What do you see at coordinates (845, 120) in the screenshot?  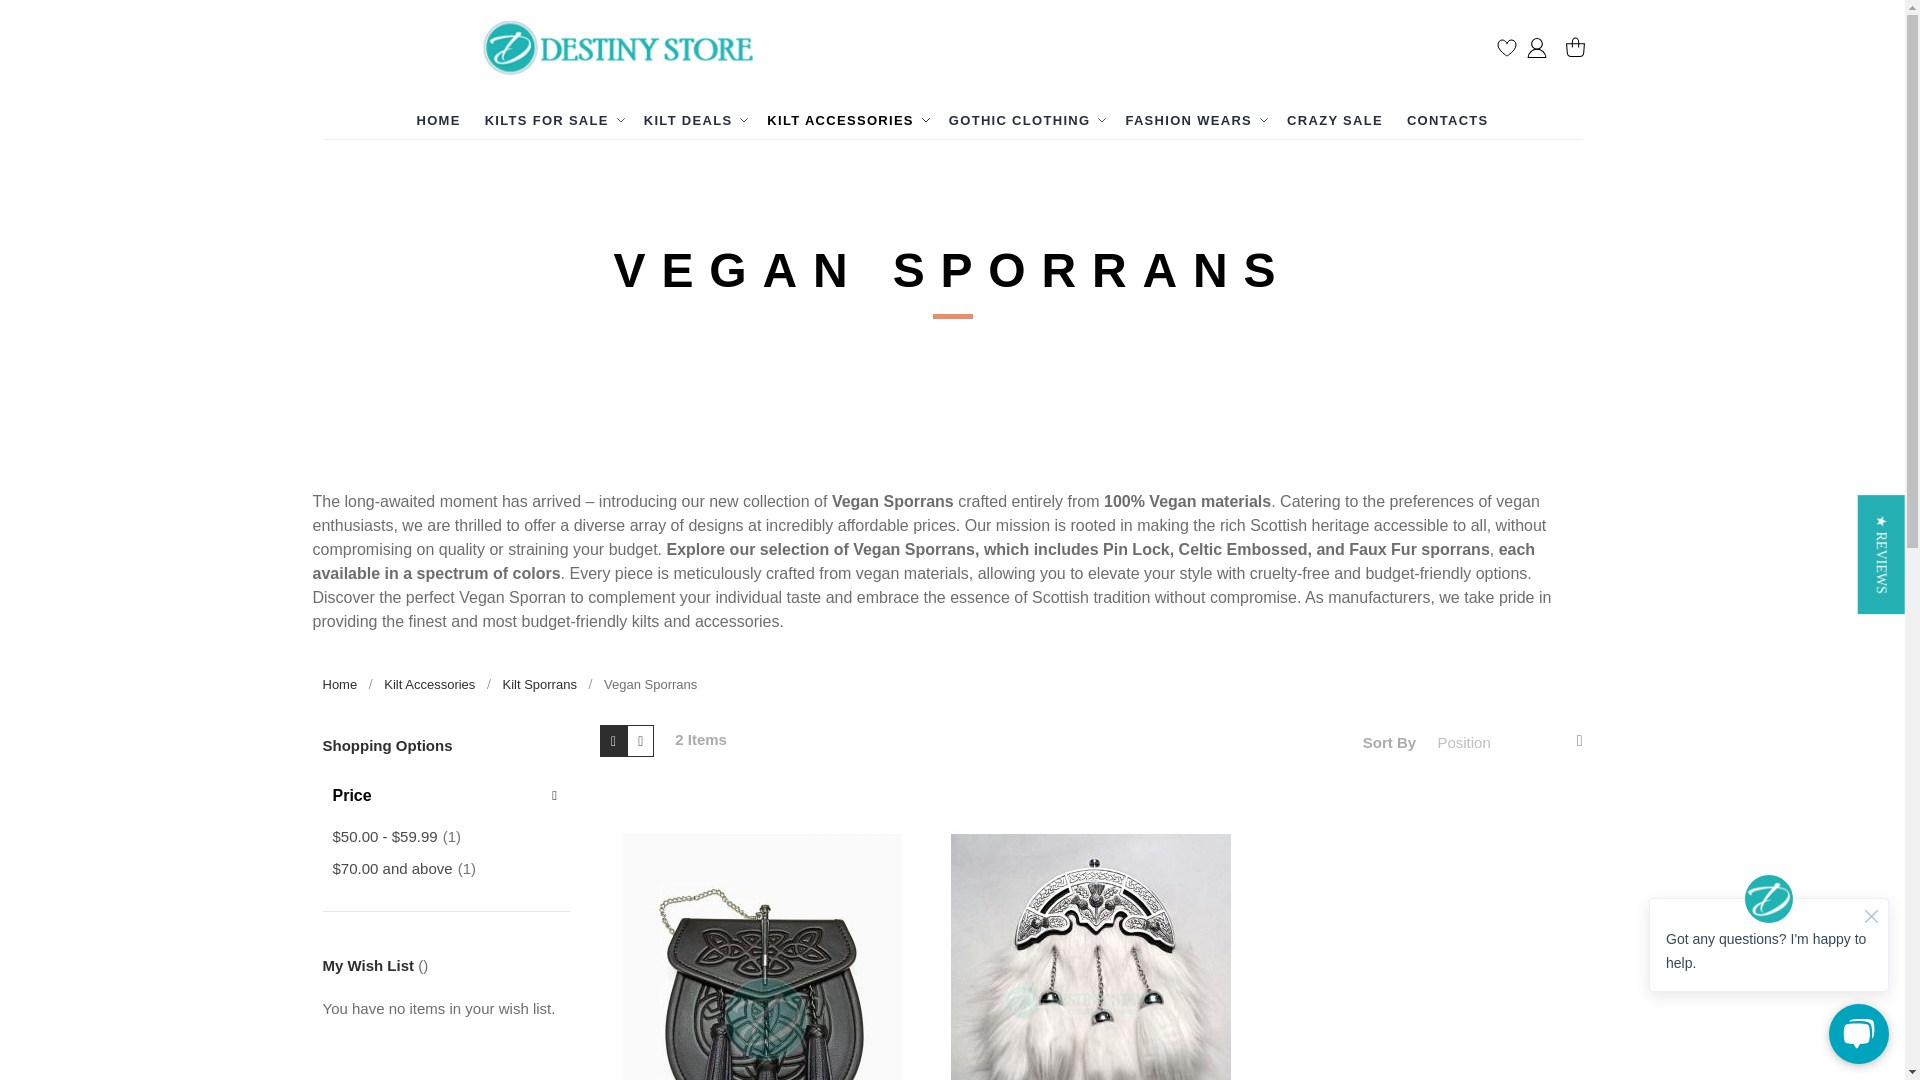 I see `KILT ACCESSORIES` at bounding box center [845, 120].